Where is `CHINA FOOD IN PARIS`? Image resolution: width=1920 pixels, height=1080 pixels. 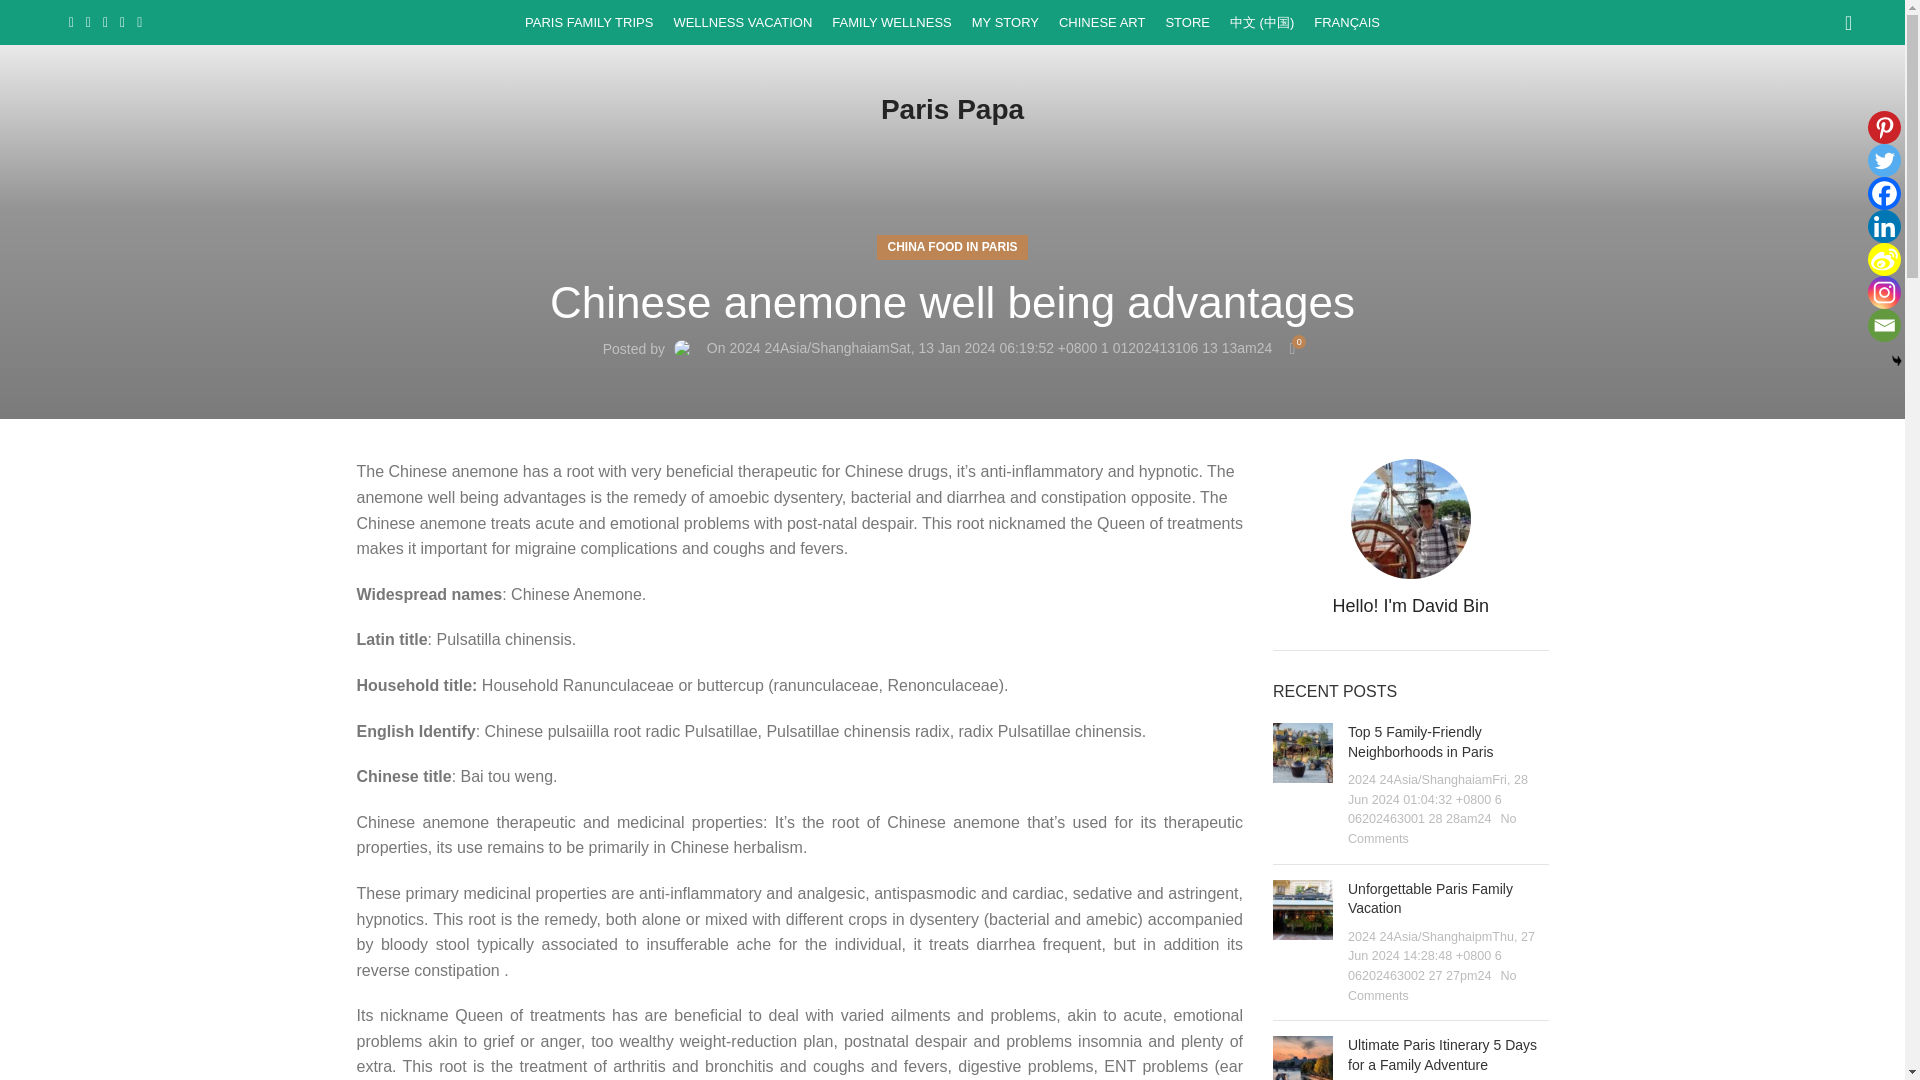 CHINA FOOD IN PARIS is located at coordinates (952, 248).